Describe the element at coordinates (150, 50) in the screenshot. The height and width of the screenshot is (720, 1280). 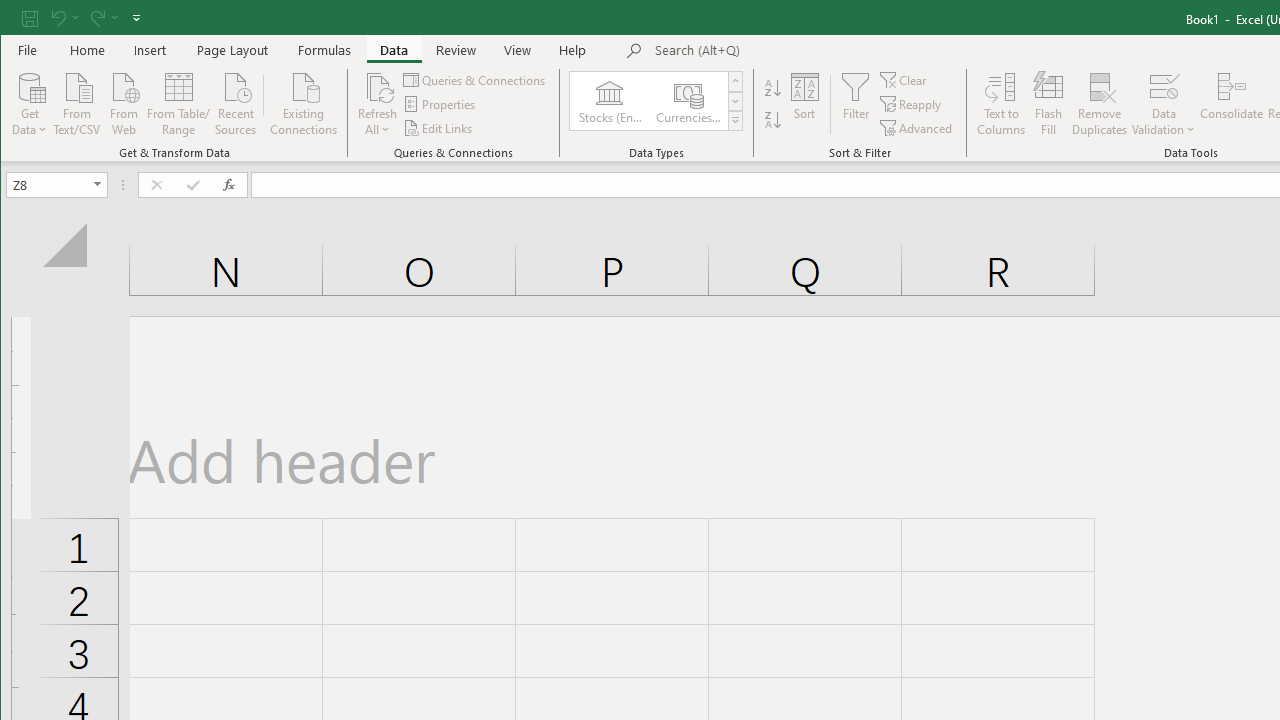
I see `Insert` at that location.